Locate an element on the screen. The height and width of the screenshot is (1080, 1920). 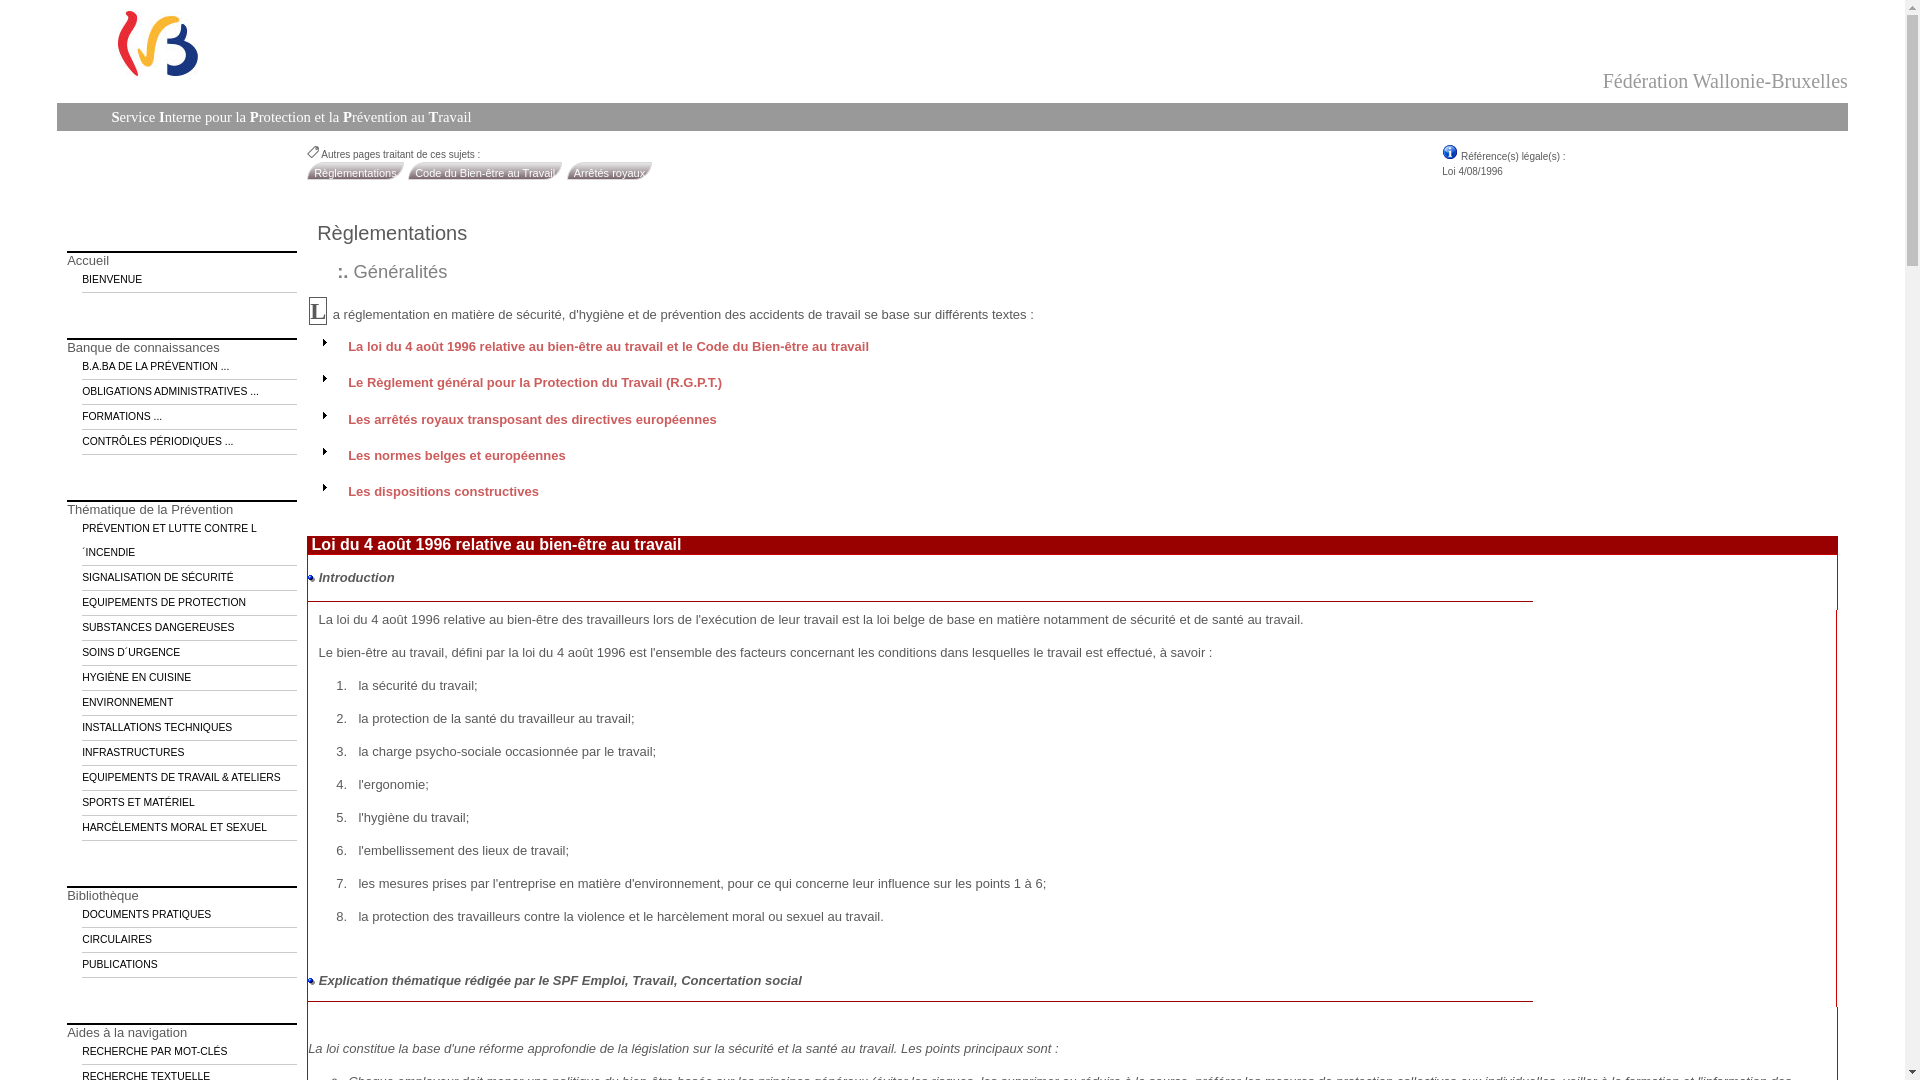
SUBSTANCES DANGEREUSES is located at coordinates (190, 628).